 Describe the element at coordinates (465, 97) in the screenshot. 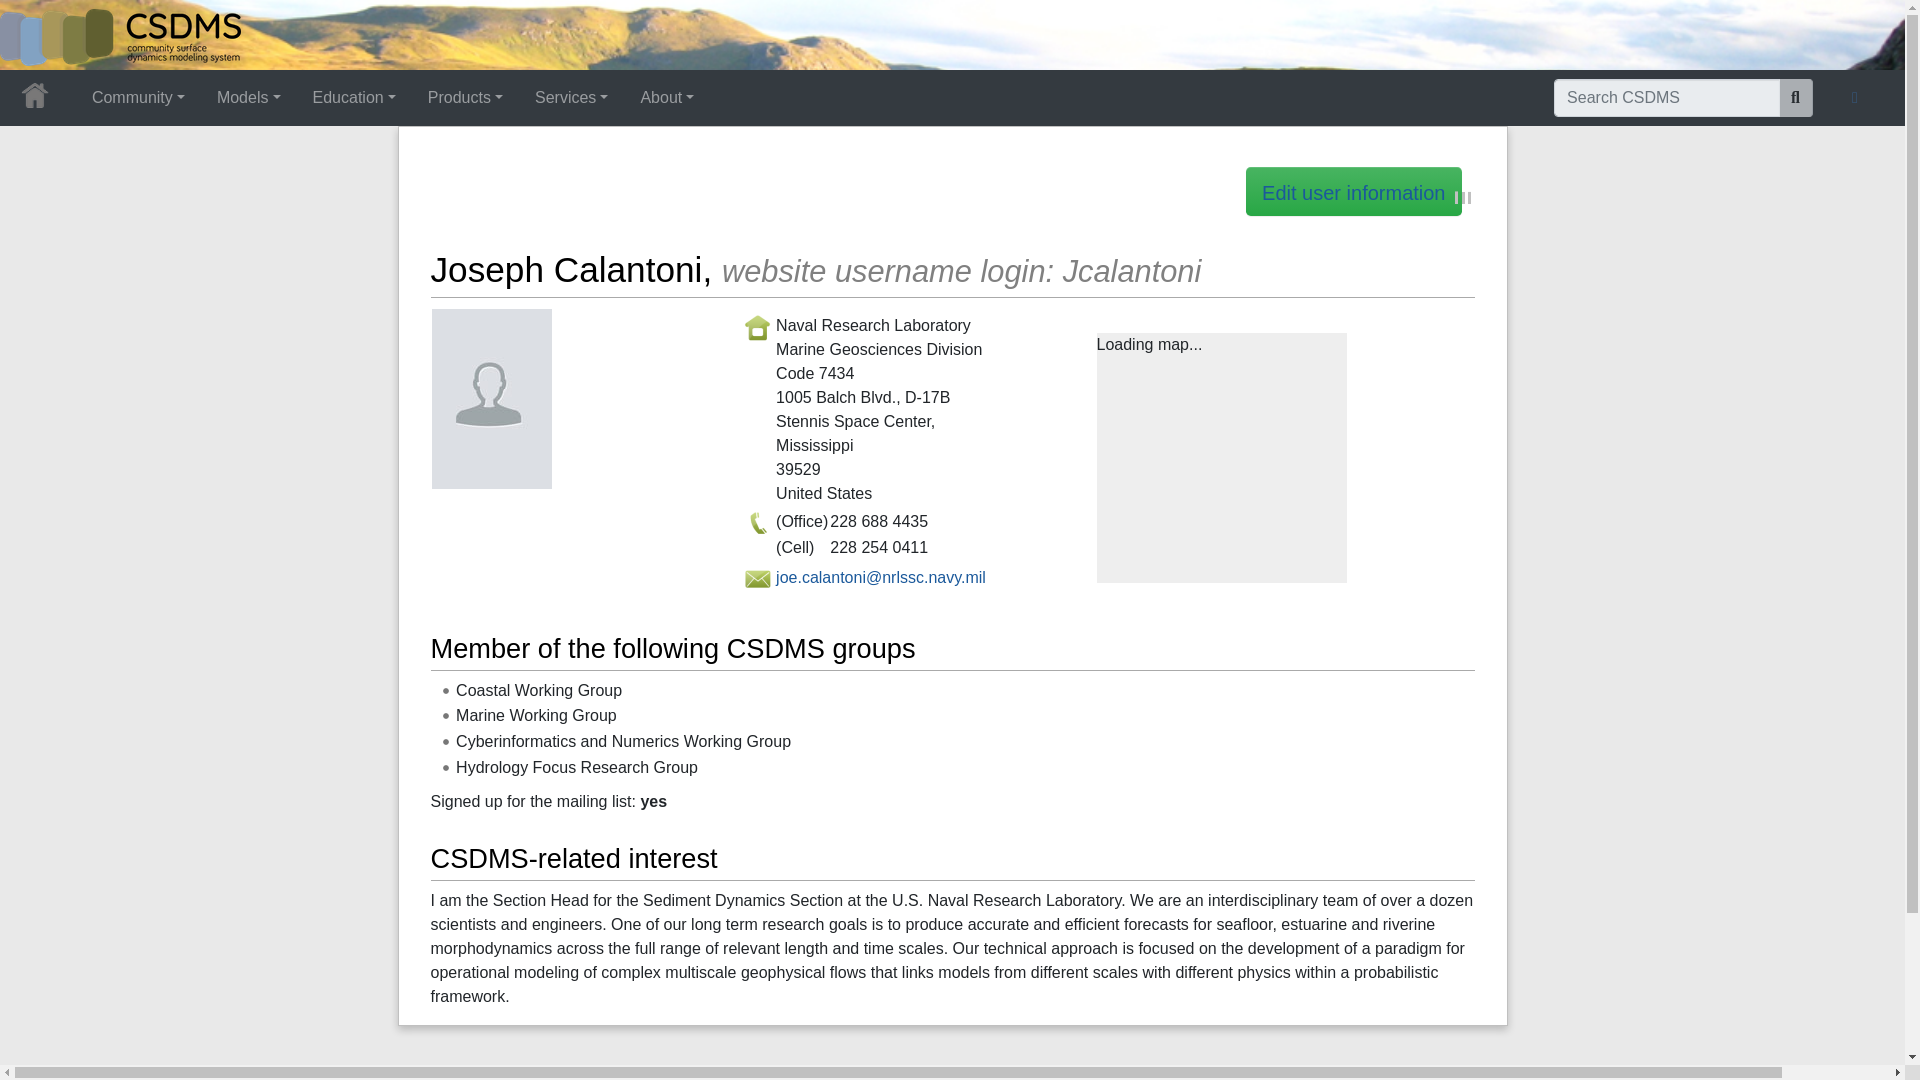

I see `Products` at that location.